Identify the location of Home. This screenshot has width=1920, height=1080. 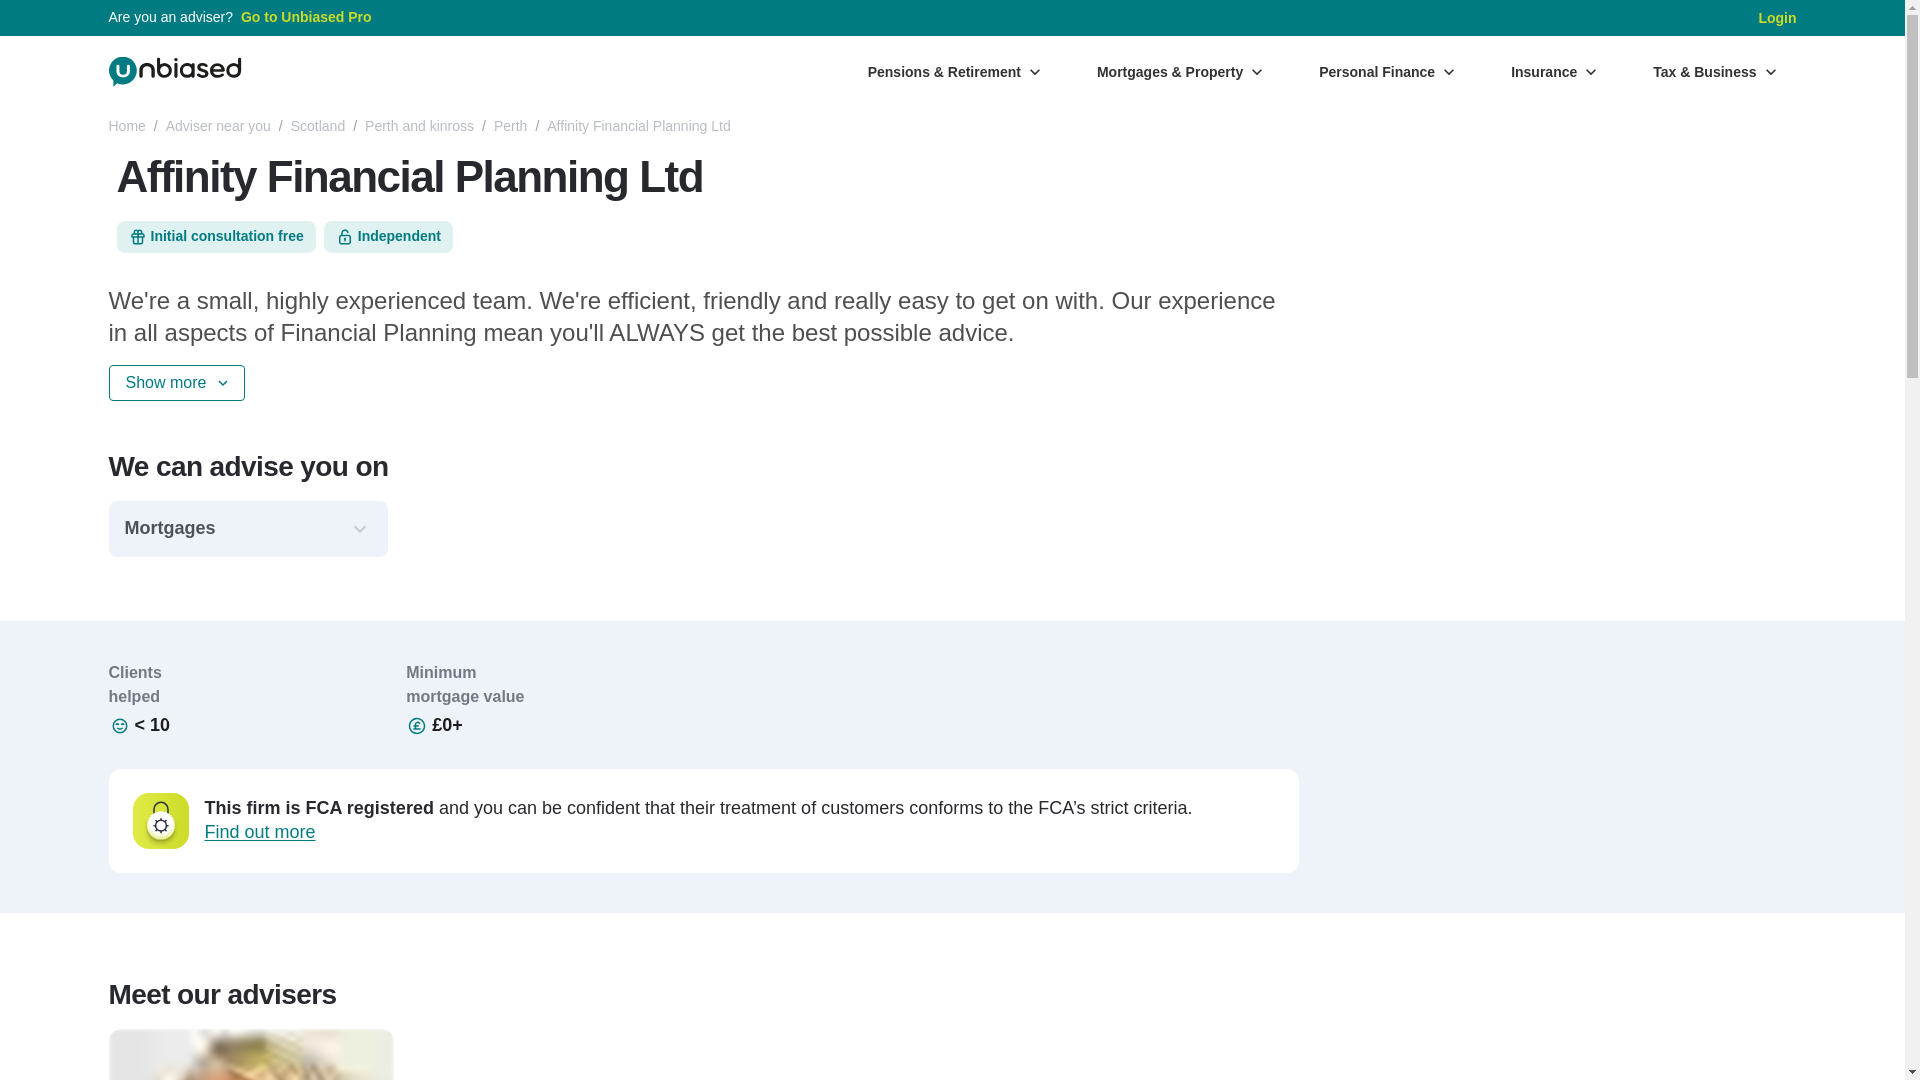
(126, 126).